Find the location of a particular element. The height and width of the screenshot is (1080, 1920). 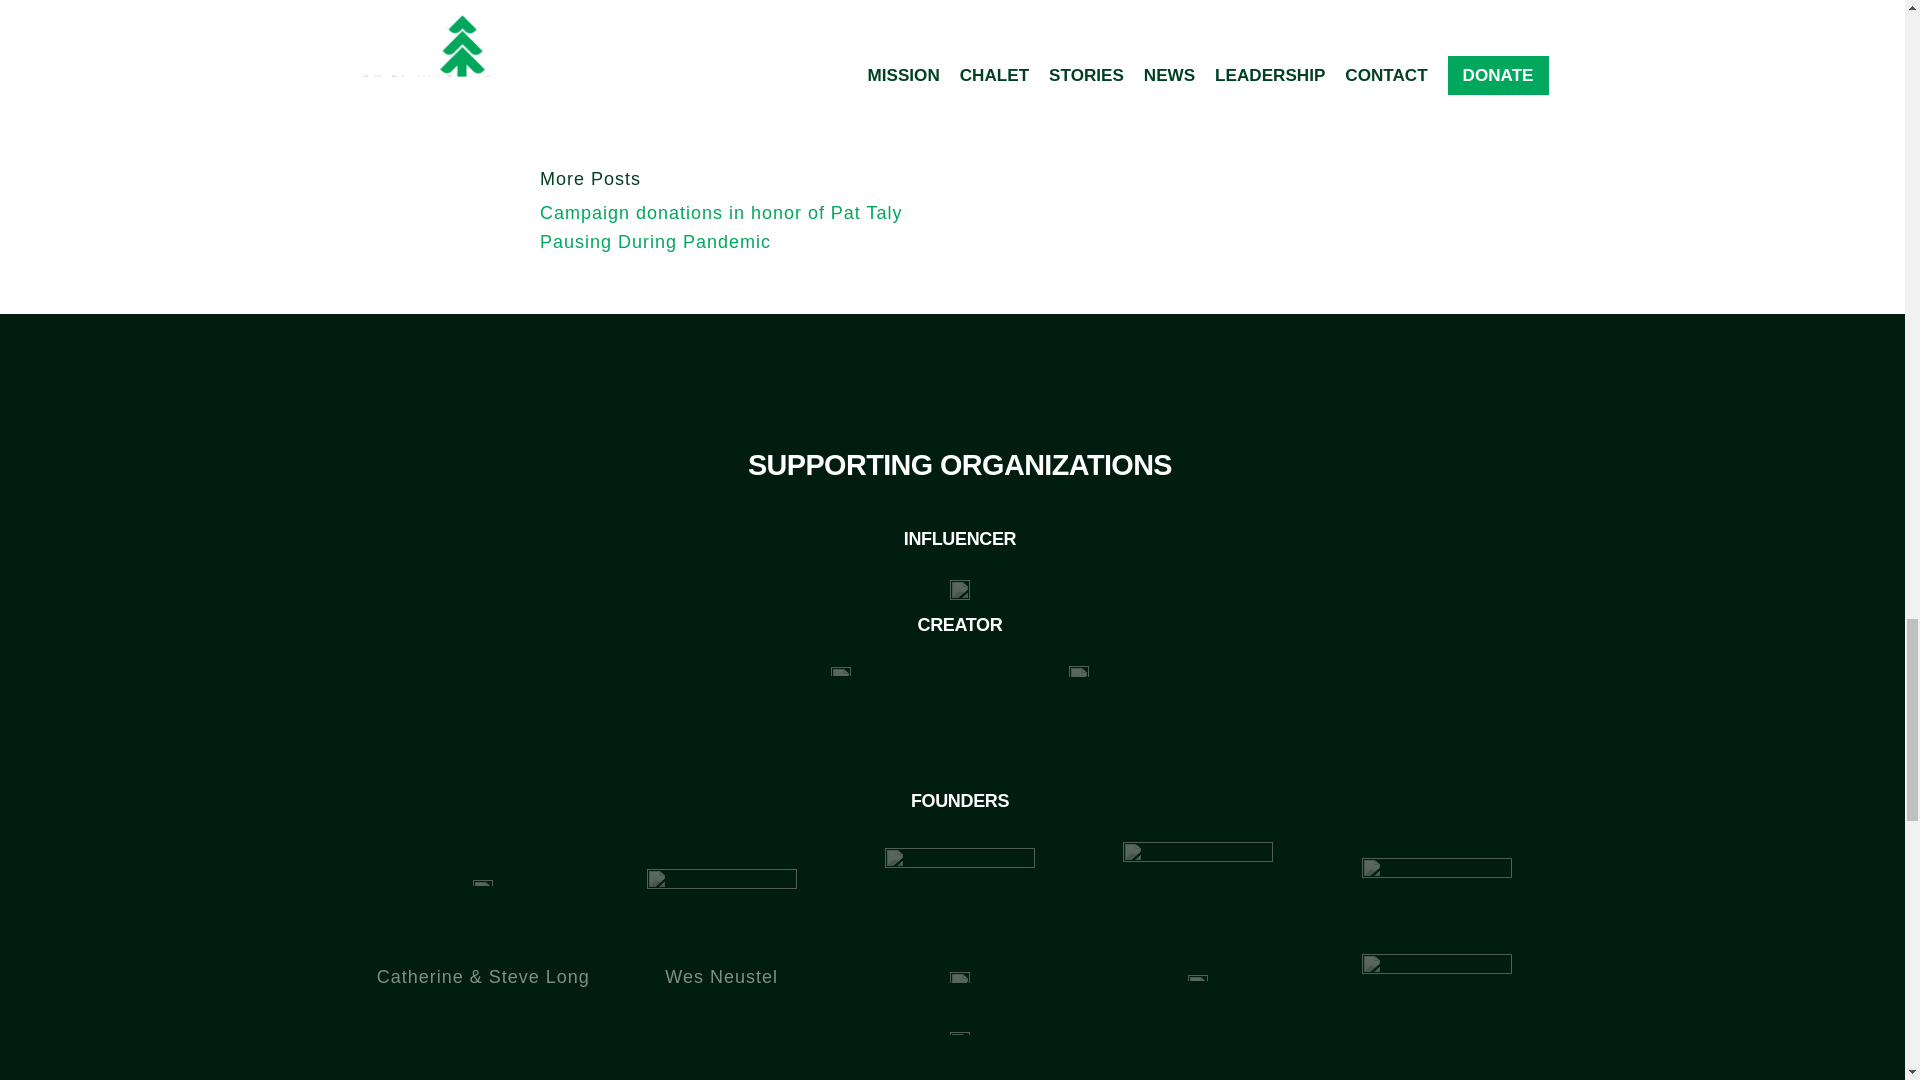

Campaign donations in honor of Pat Taly is located at coordinates (720, 212).